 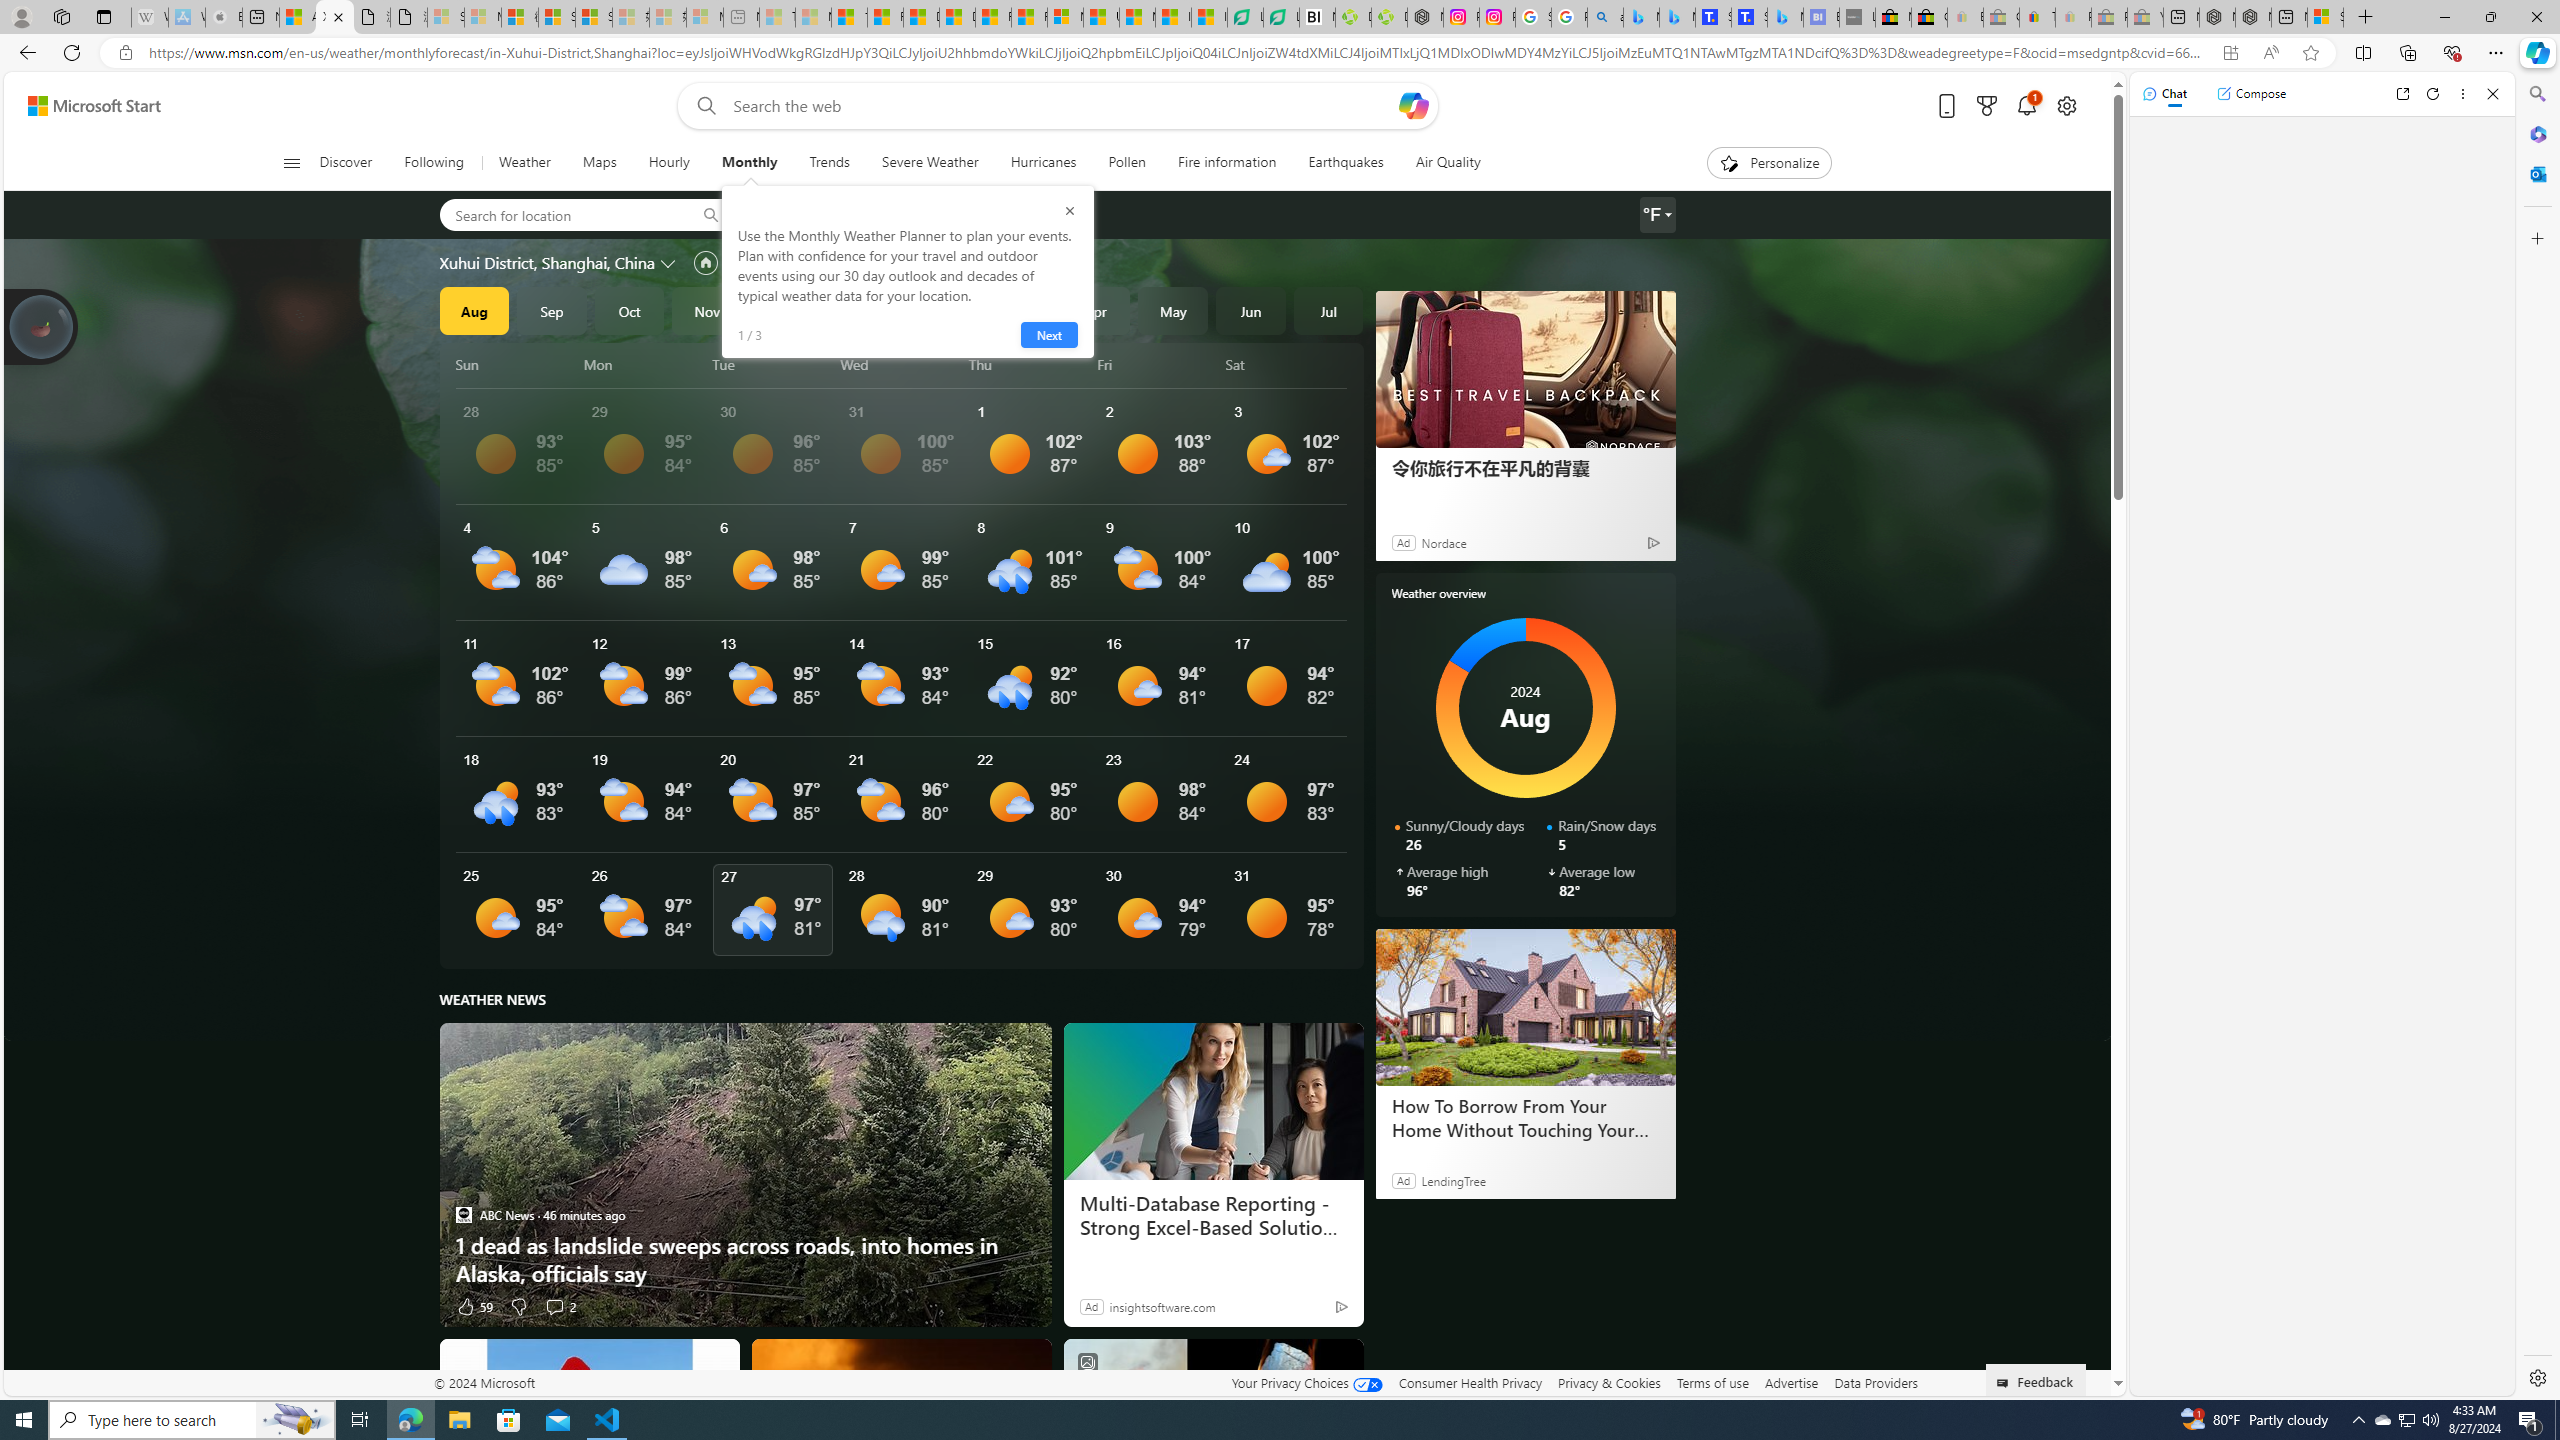 What do you see at coordinates (1288, 364) in the screenshot?
I see `Sat` at bounding box center [1288, 364].